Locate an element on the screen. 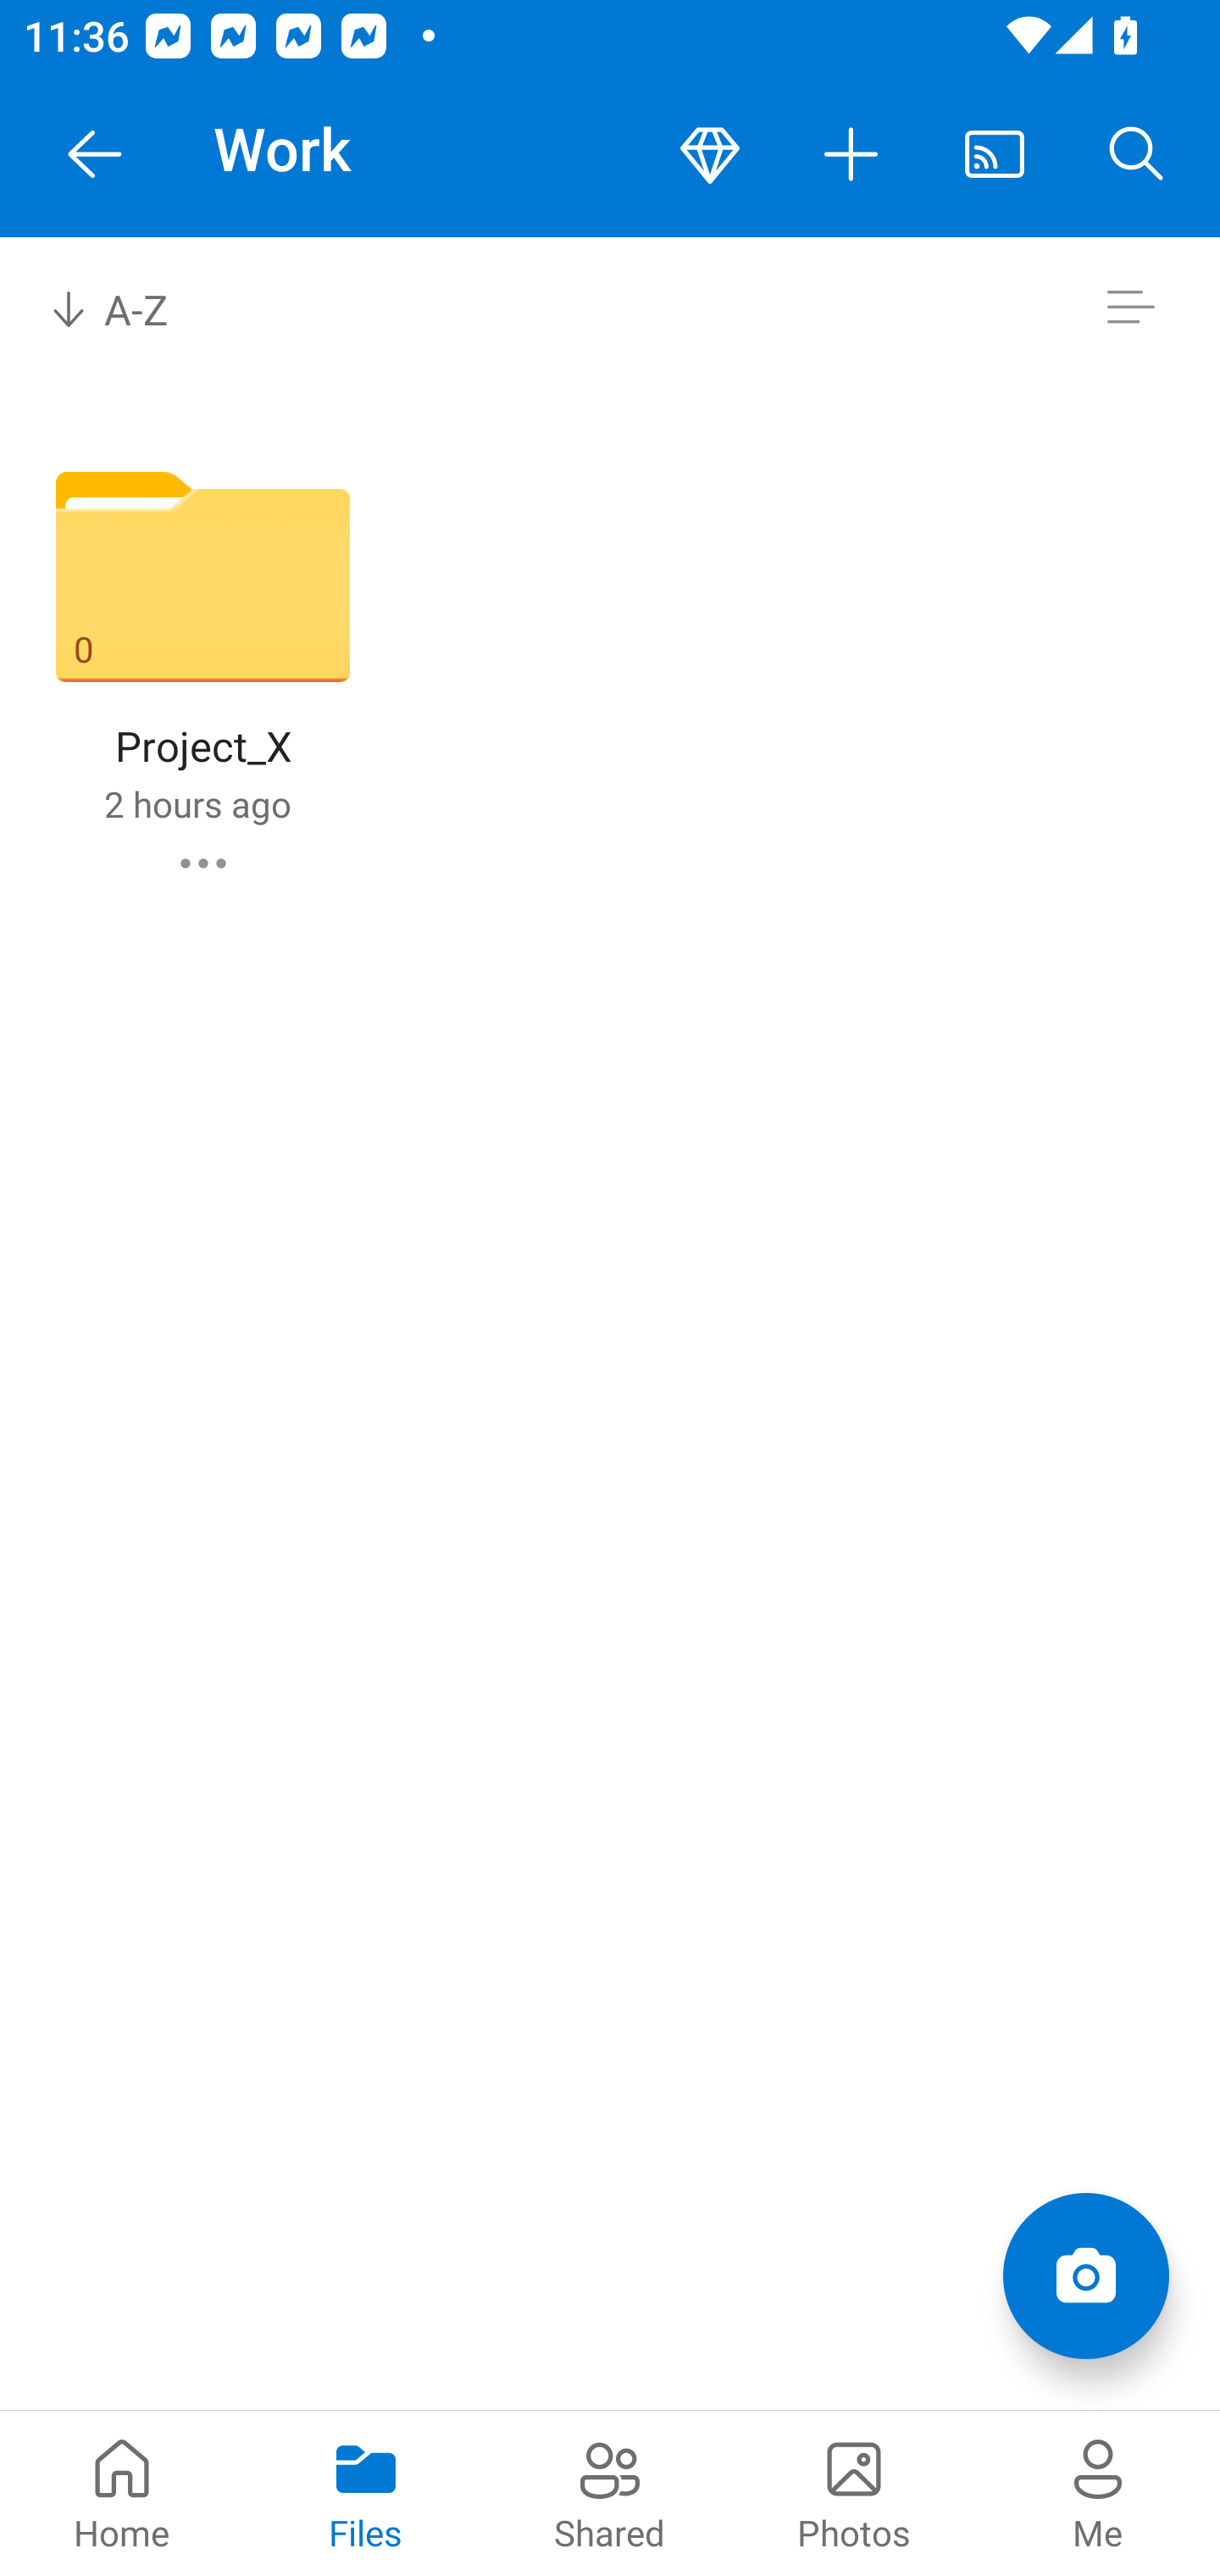  Cast. Disconnected is located at coordinates (995, 154).